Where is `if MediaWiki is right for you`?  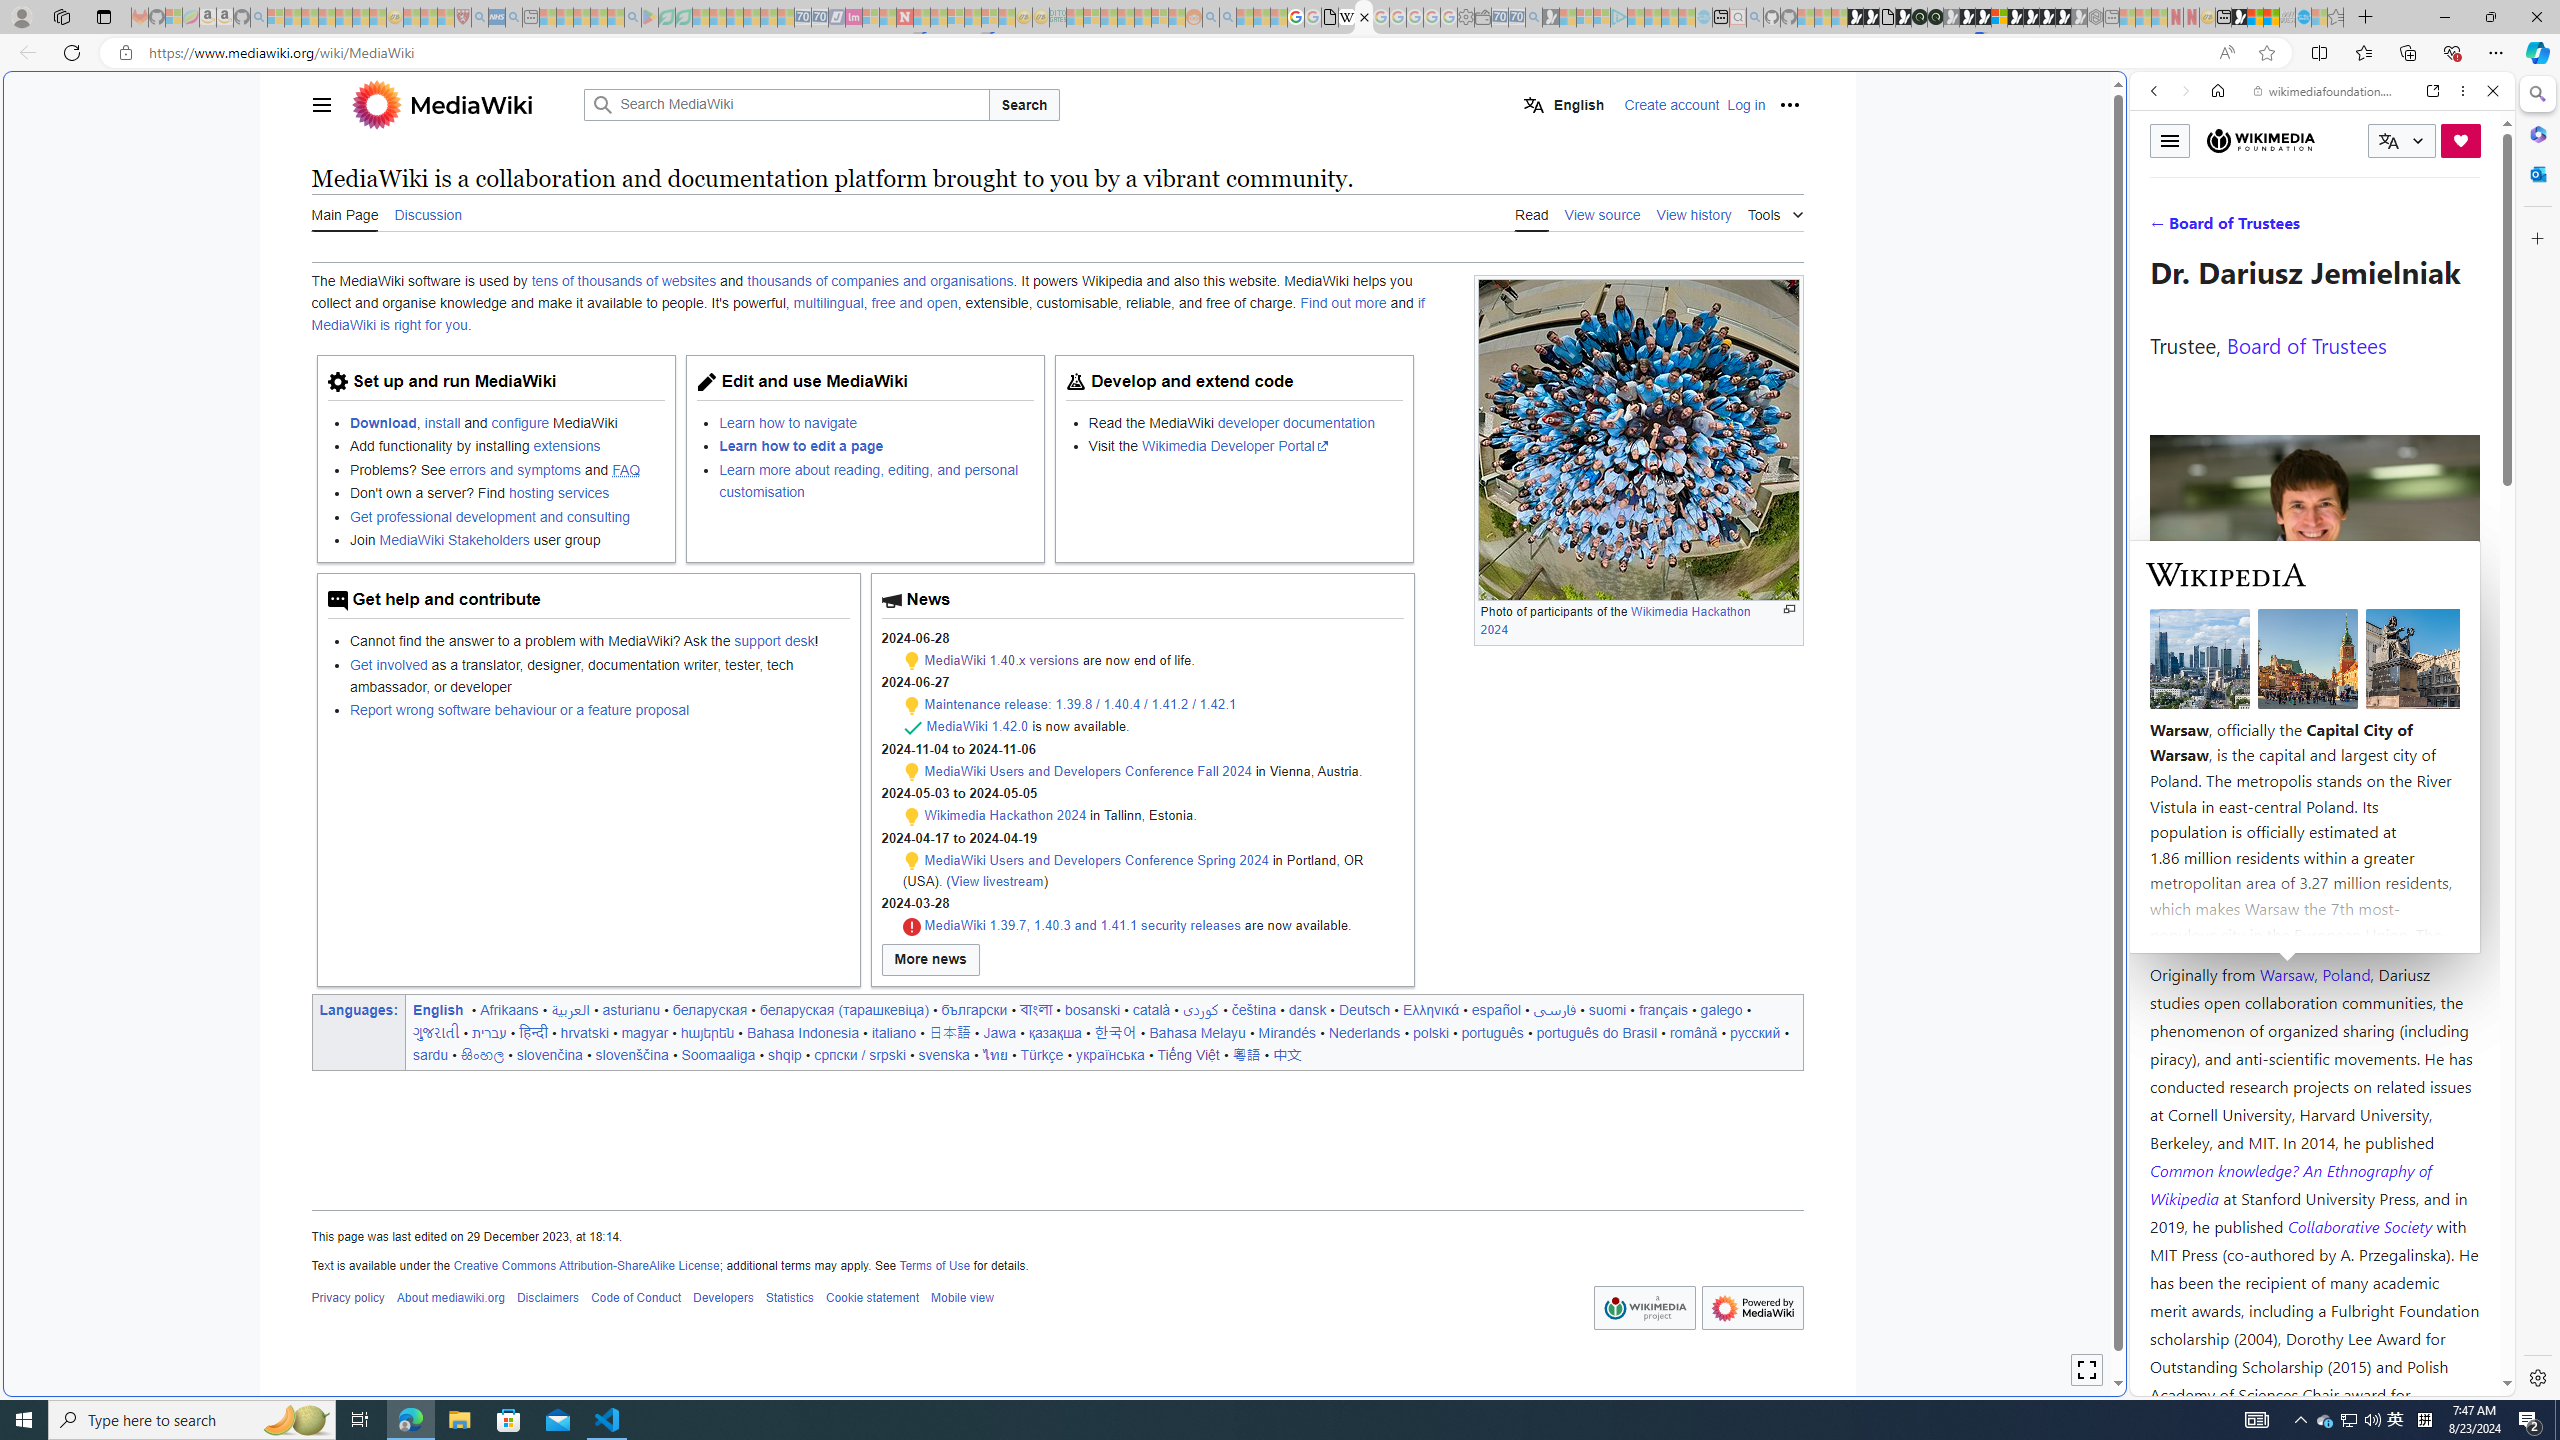
if MediaWiki is right for you is located at coordinates (867, 314).